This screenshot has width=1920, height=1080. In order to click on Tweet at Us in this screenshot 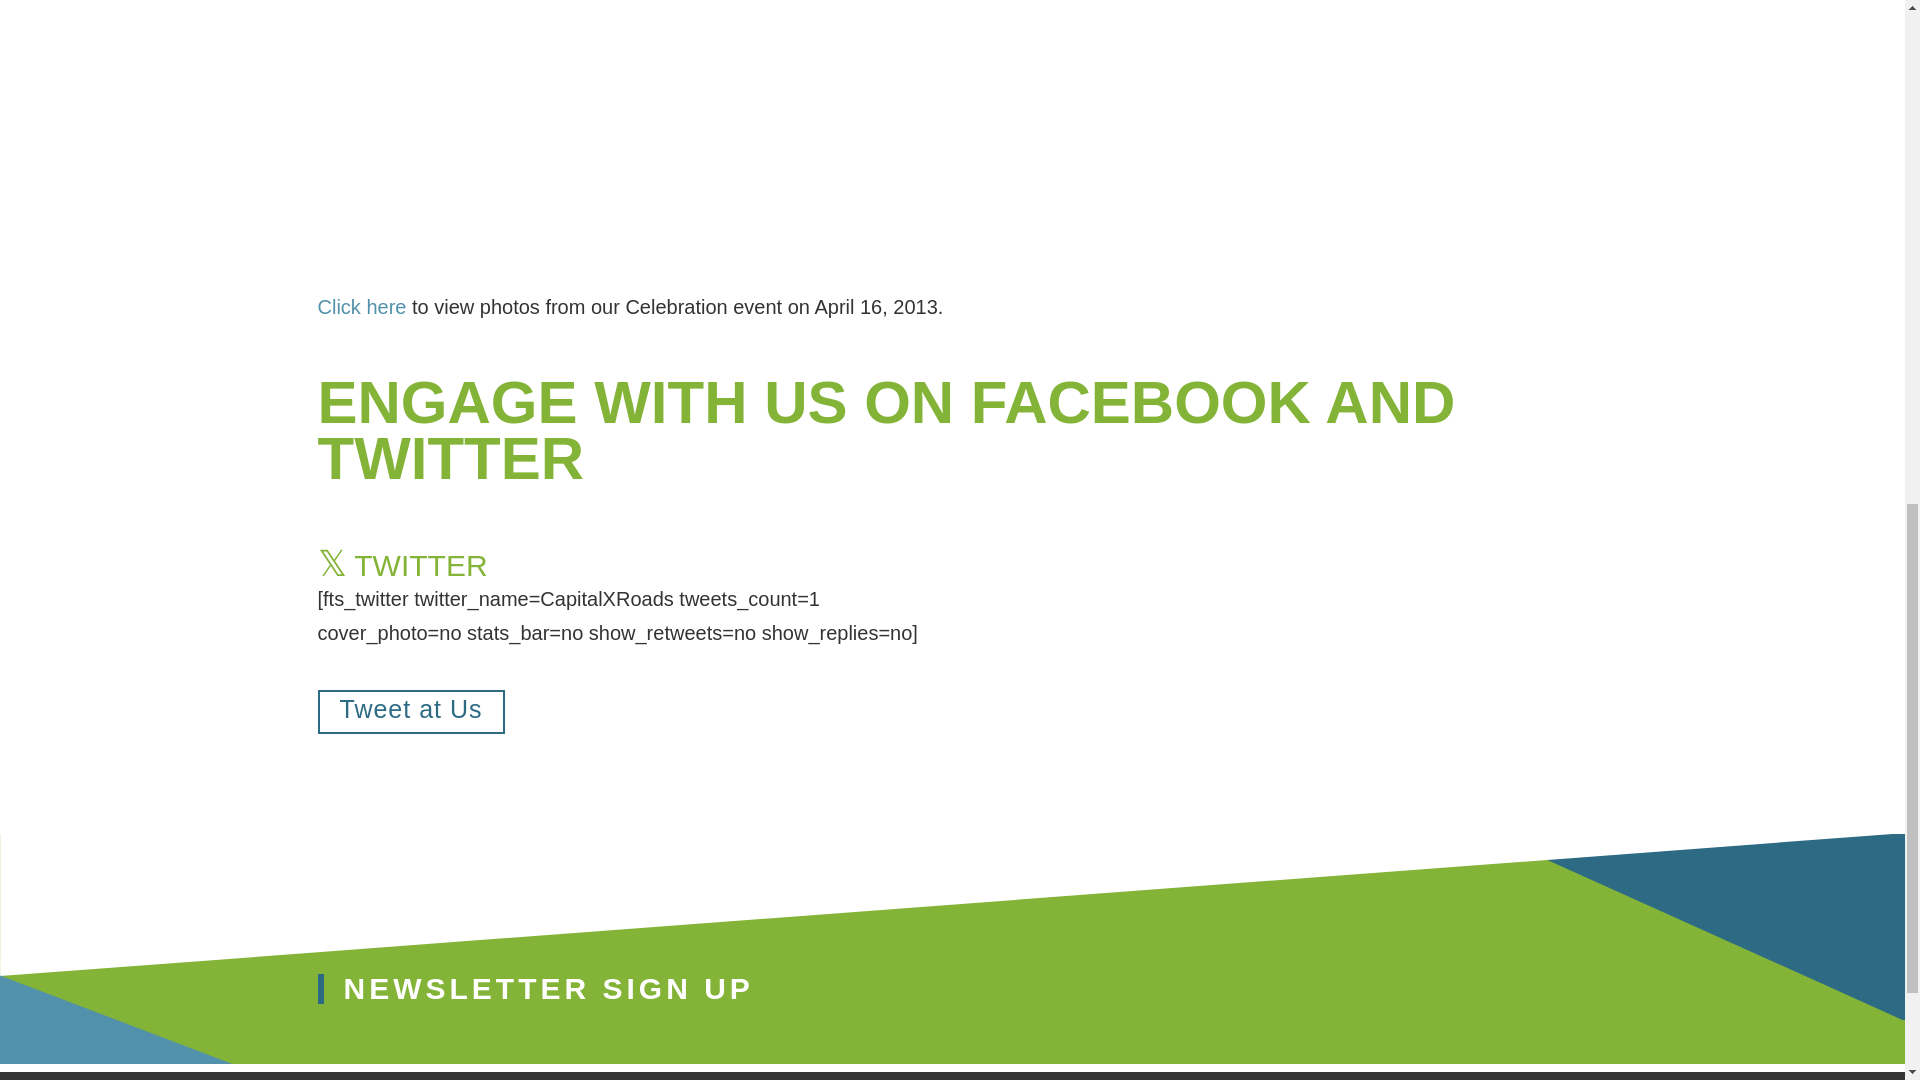, I will do `click(411, 712)`.